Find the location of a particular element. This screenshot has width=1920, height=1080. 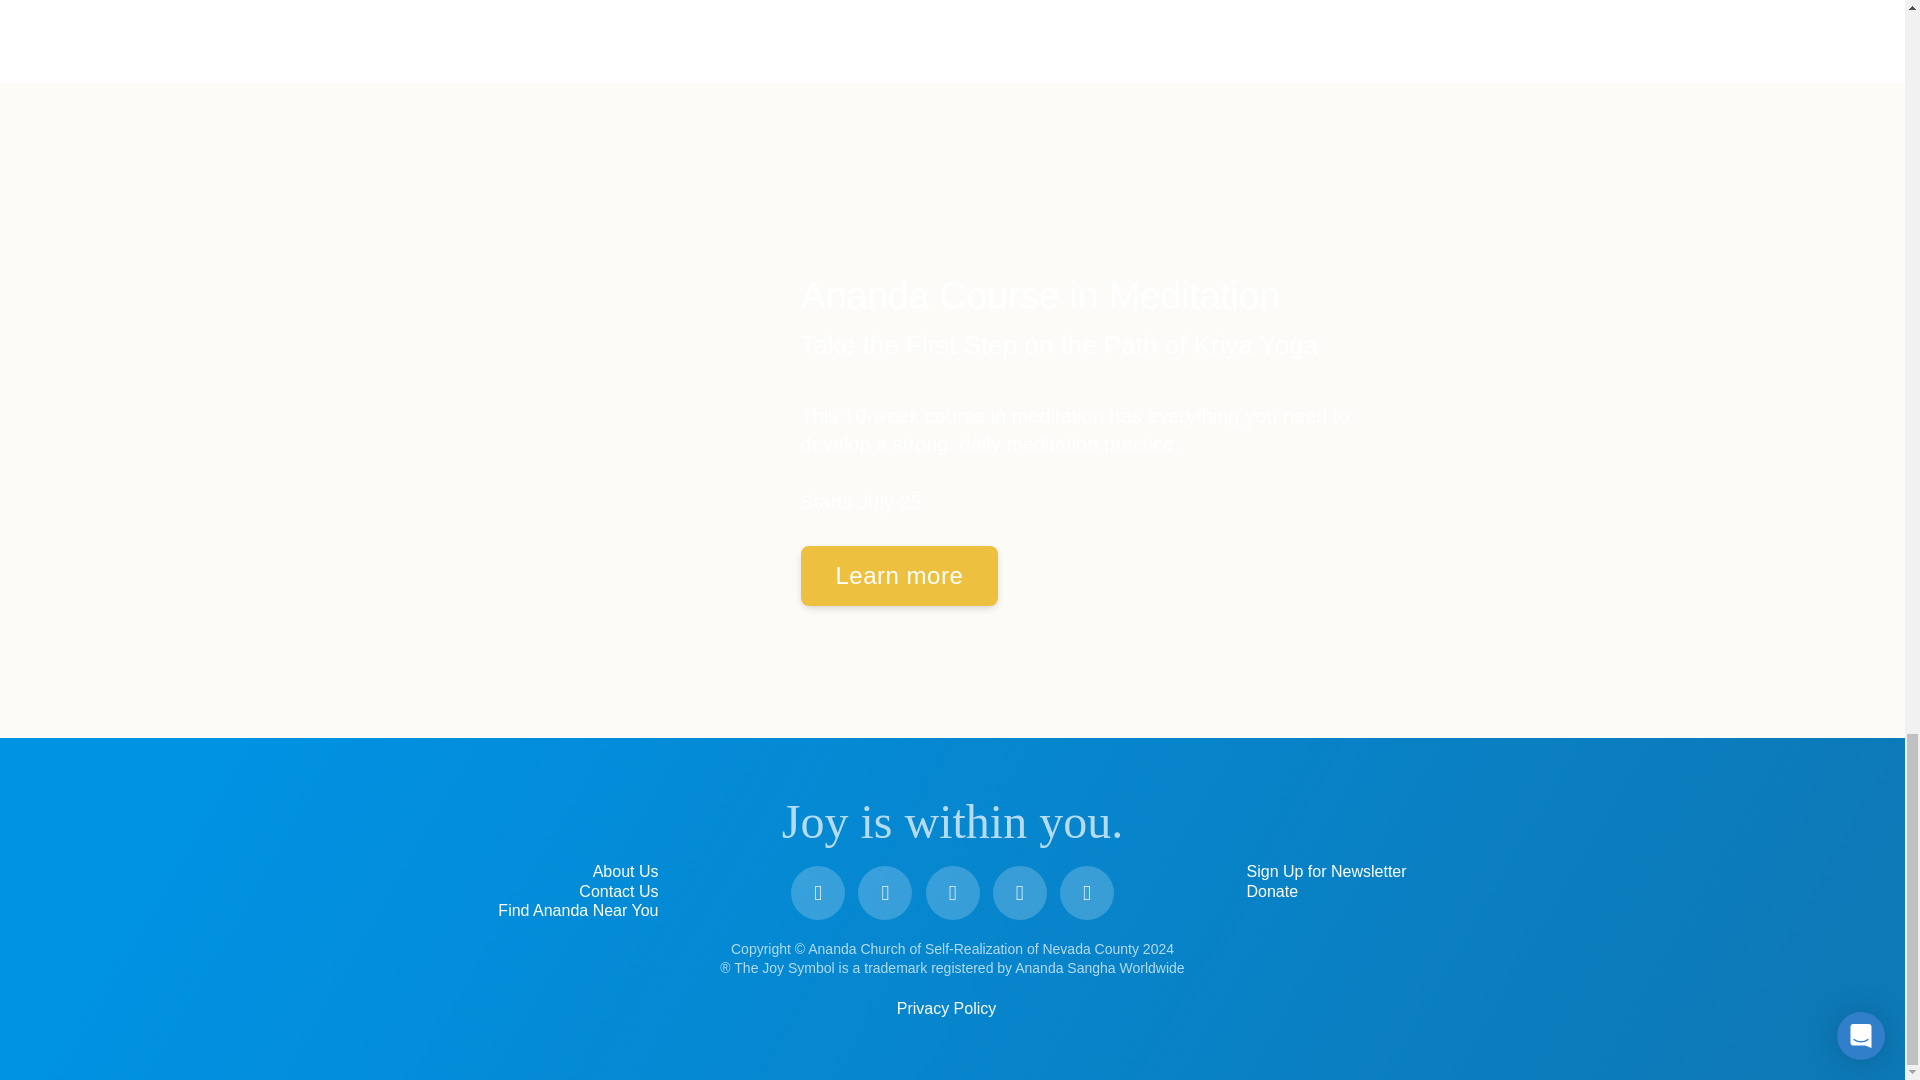

YouTube is located at coordinates (885, 893).